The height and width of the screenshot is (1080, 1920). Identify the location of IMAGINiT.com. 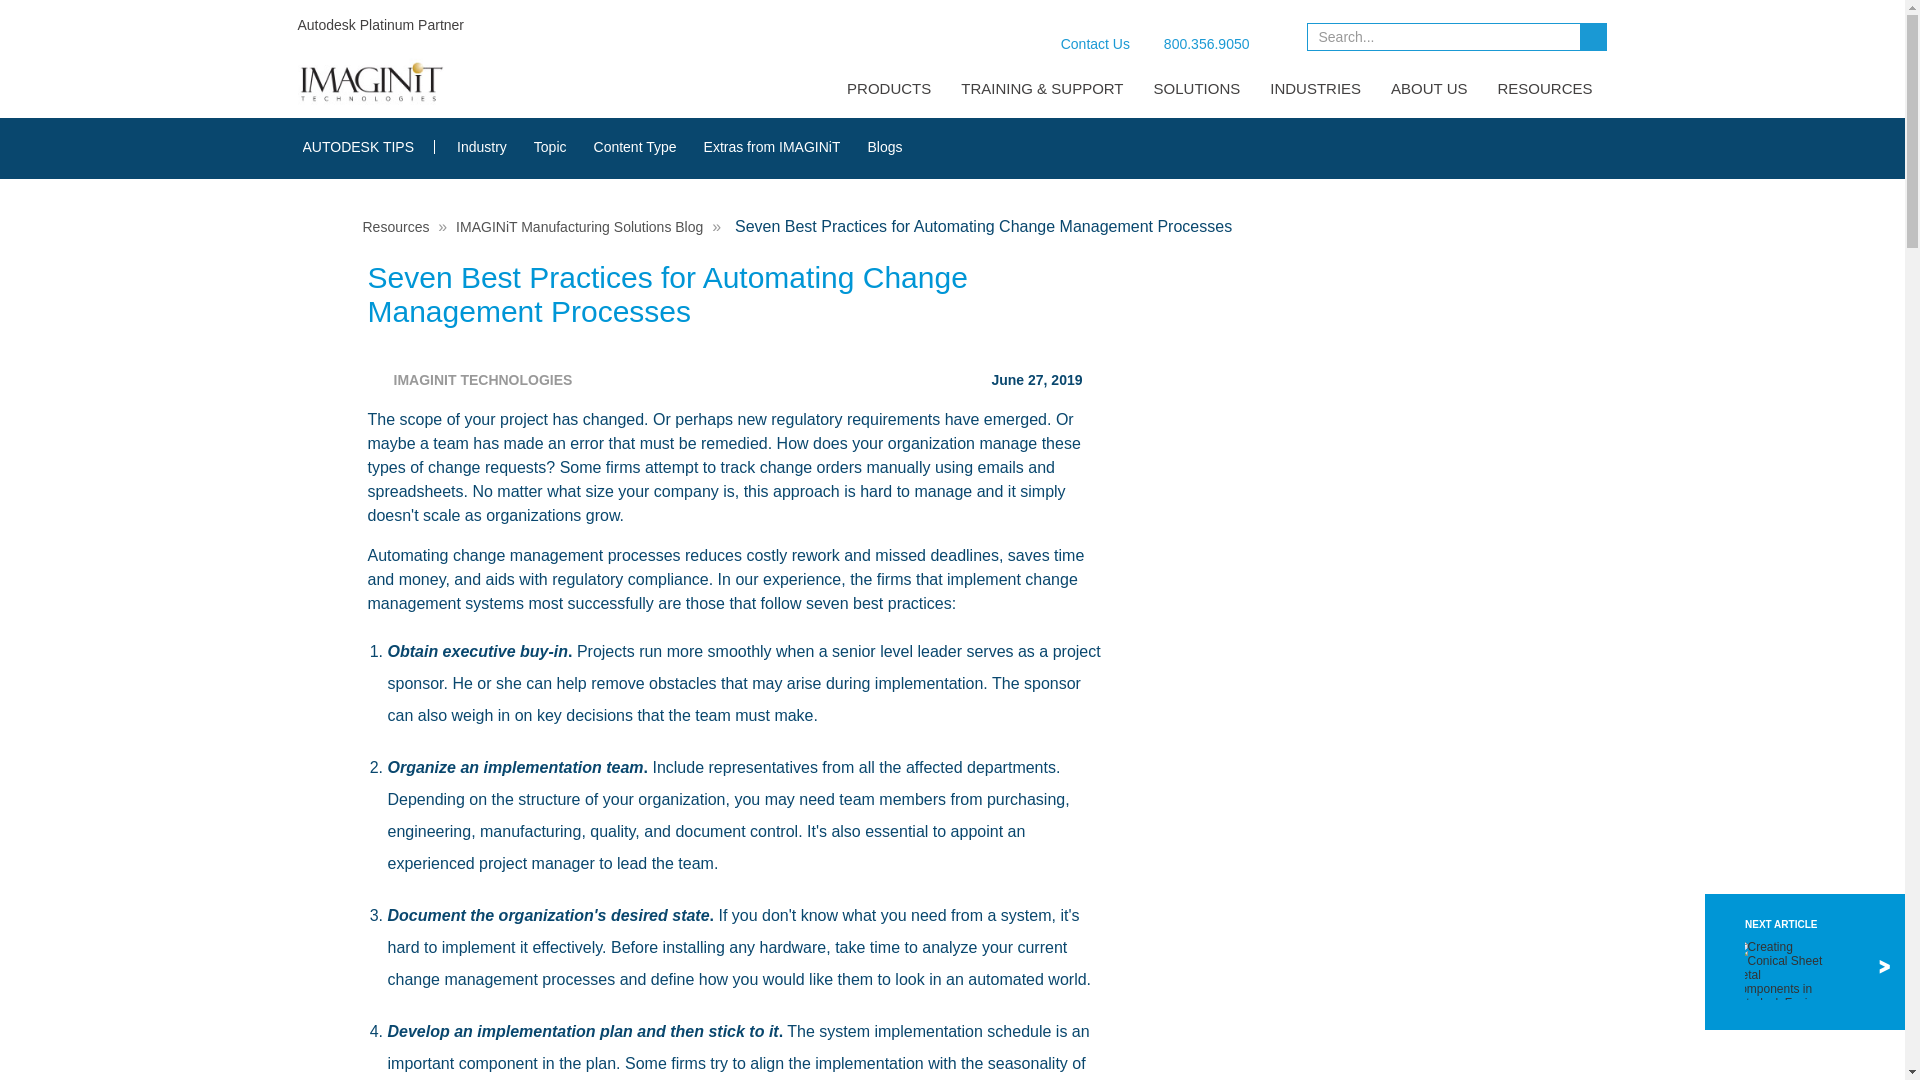
(370, 82).